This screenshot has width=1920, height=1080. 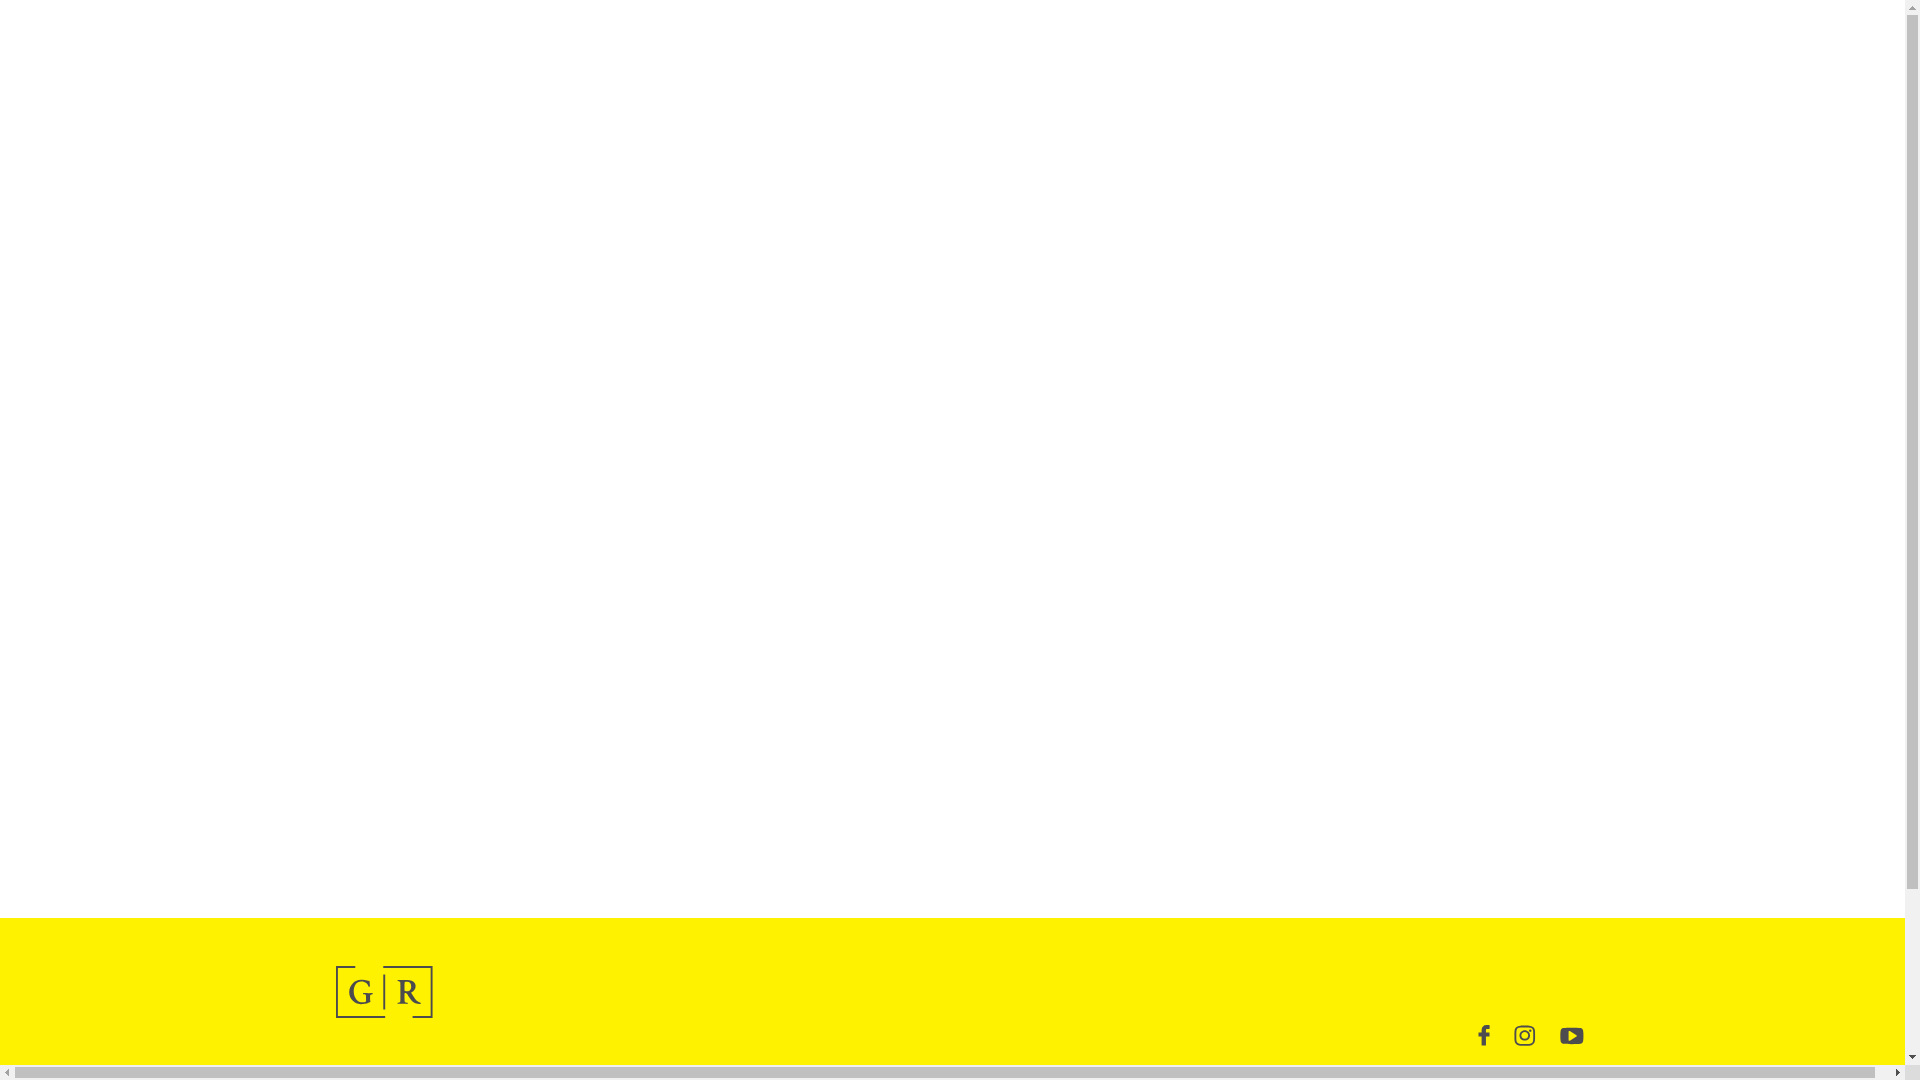 What do you see at coordinates (1412, 1075) in the screenshot?
I see `Refund Policy` at bounding box center [1412, 1075].